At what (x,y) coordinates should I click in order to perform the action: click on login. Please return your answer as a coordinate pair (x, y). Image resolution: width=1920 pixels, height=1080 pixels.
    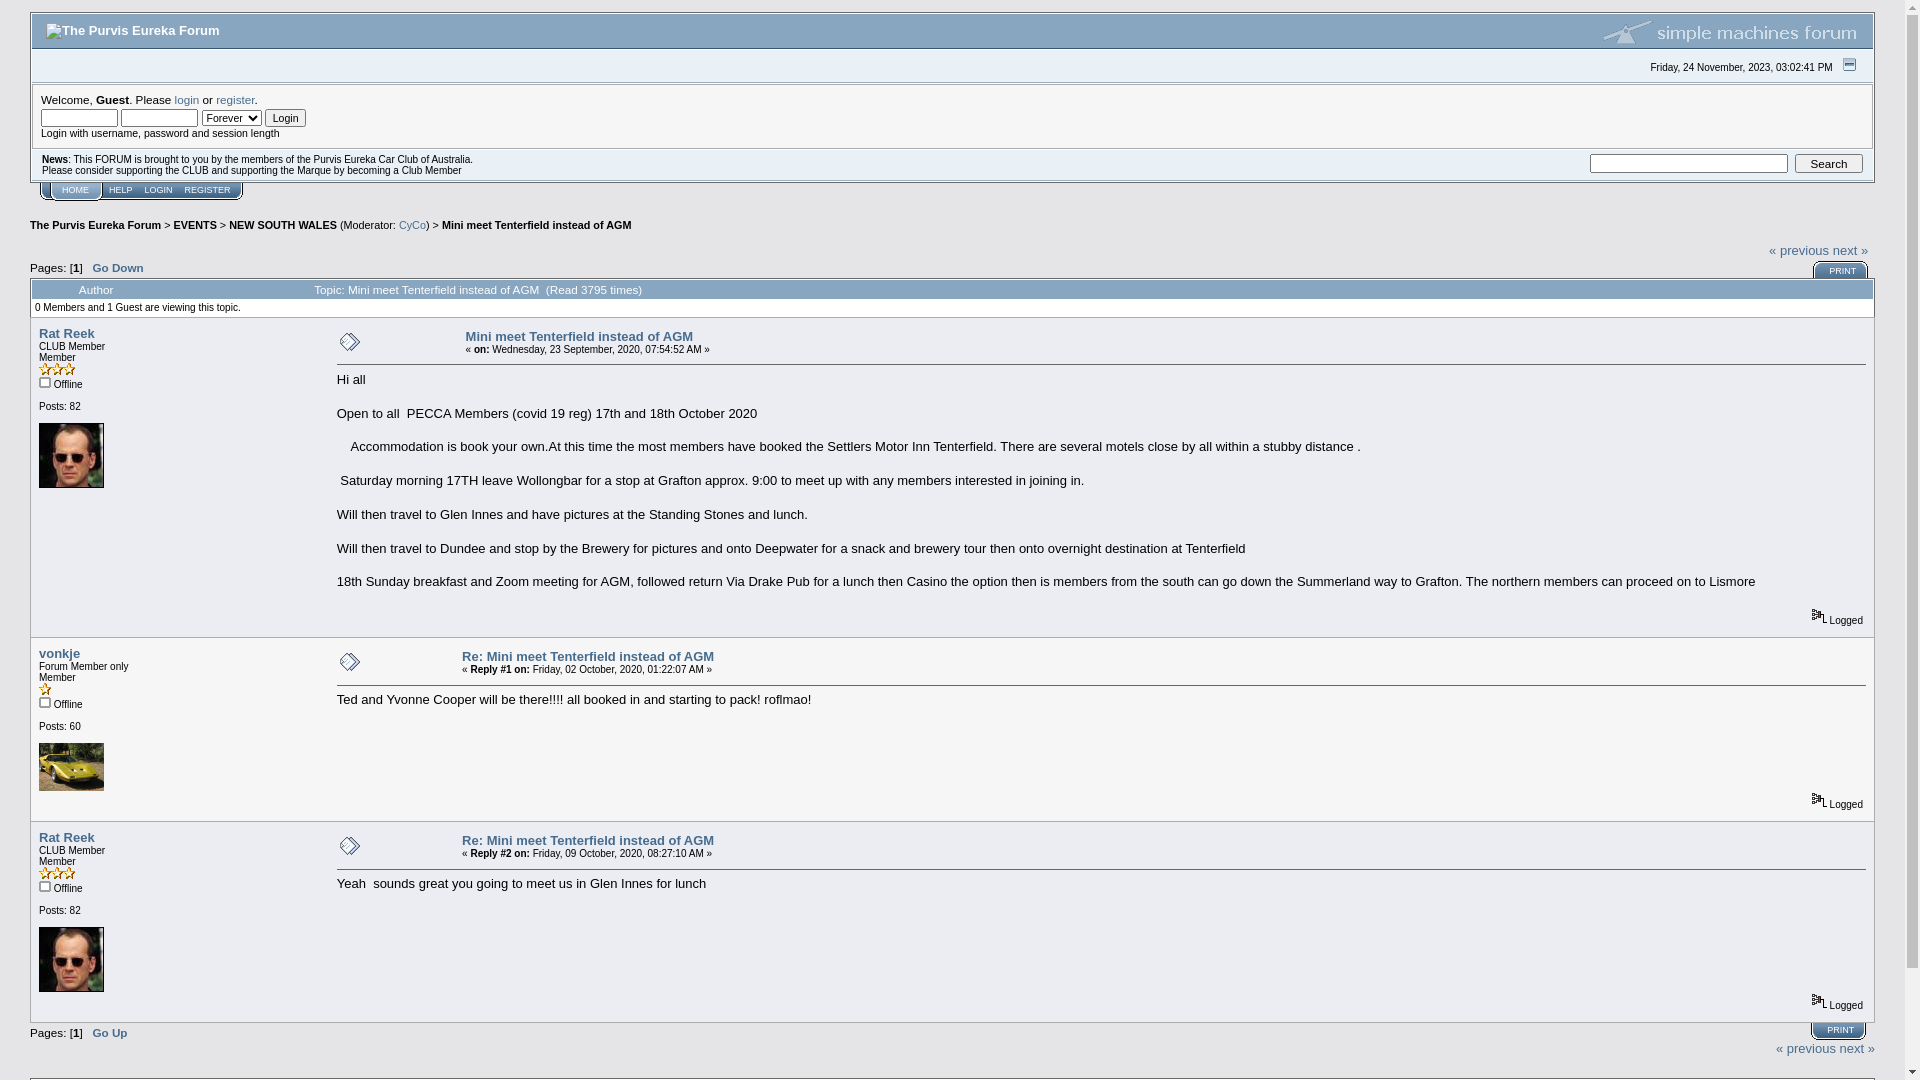
    Looking at the image, I should click on (188, 100).